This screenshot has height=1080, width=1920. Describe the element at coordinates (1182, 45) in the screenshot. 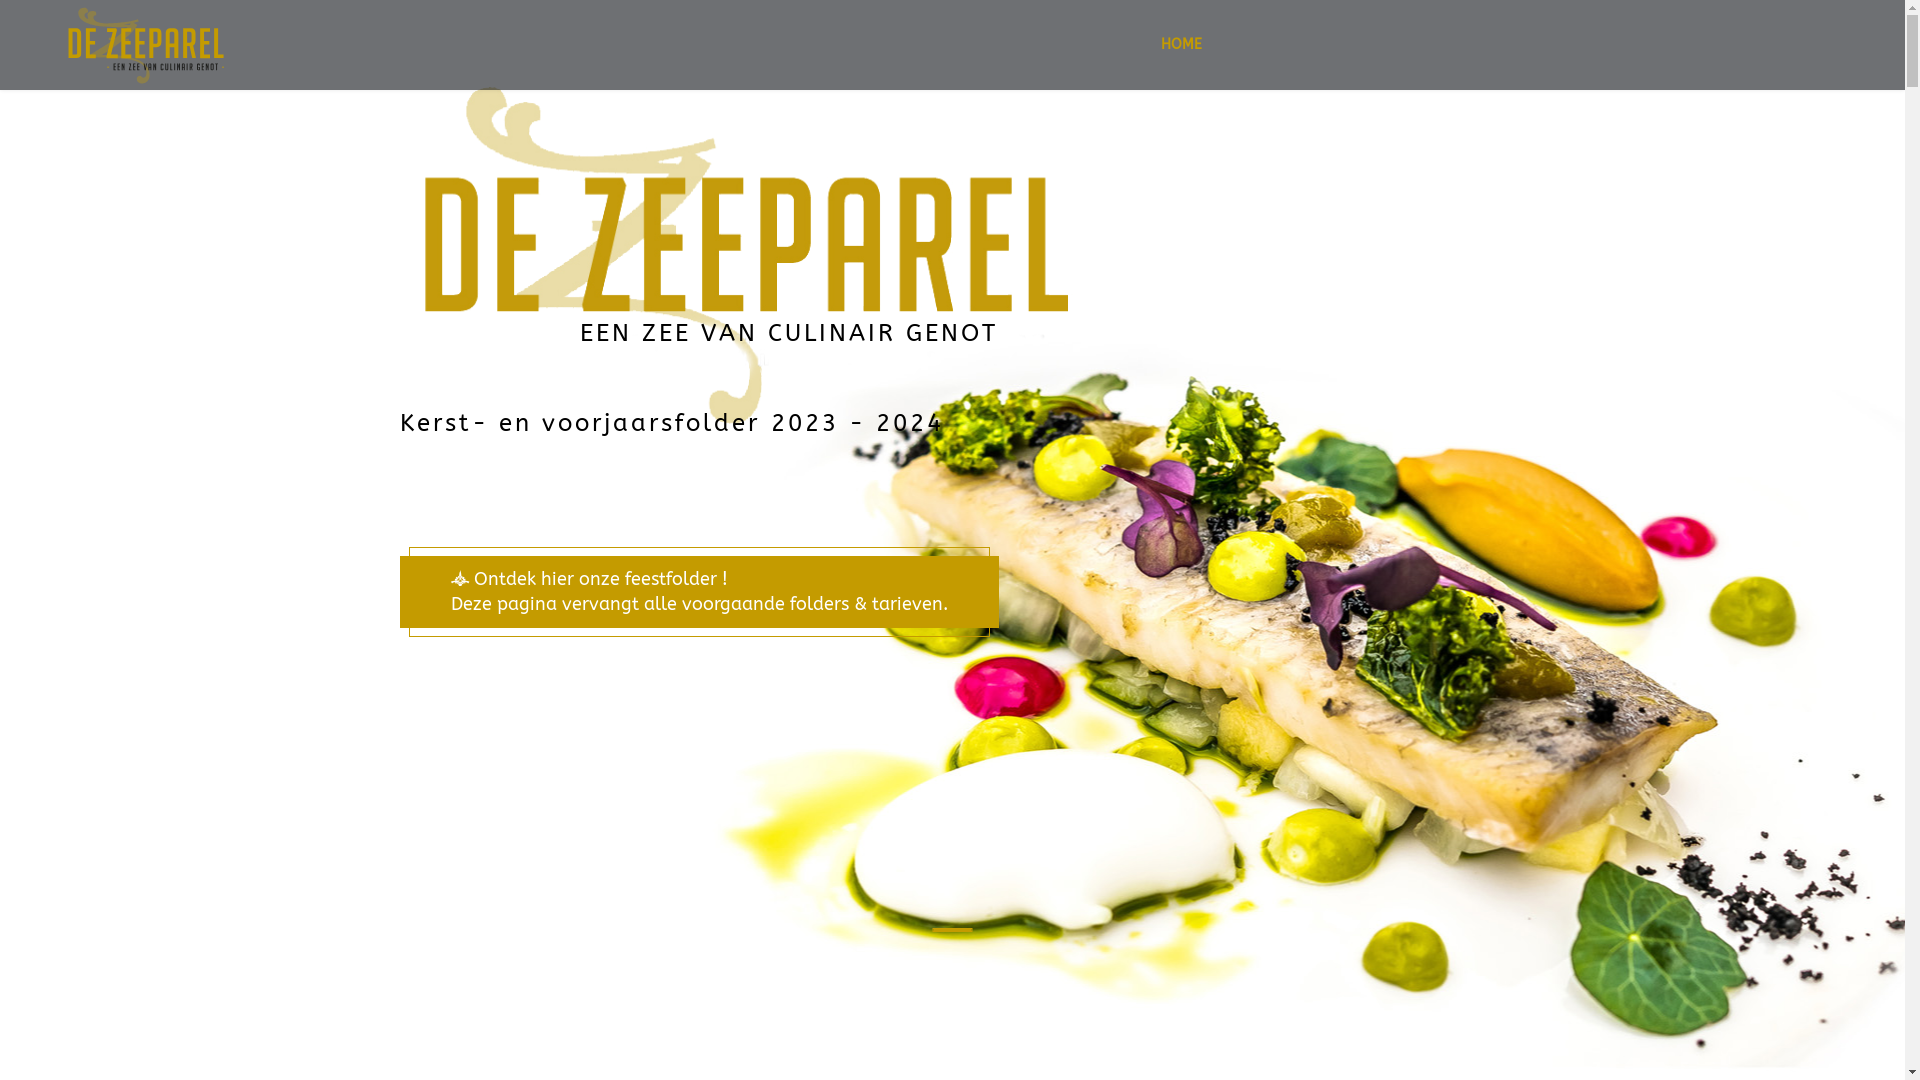

I see `HOME` at that location.